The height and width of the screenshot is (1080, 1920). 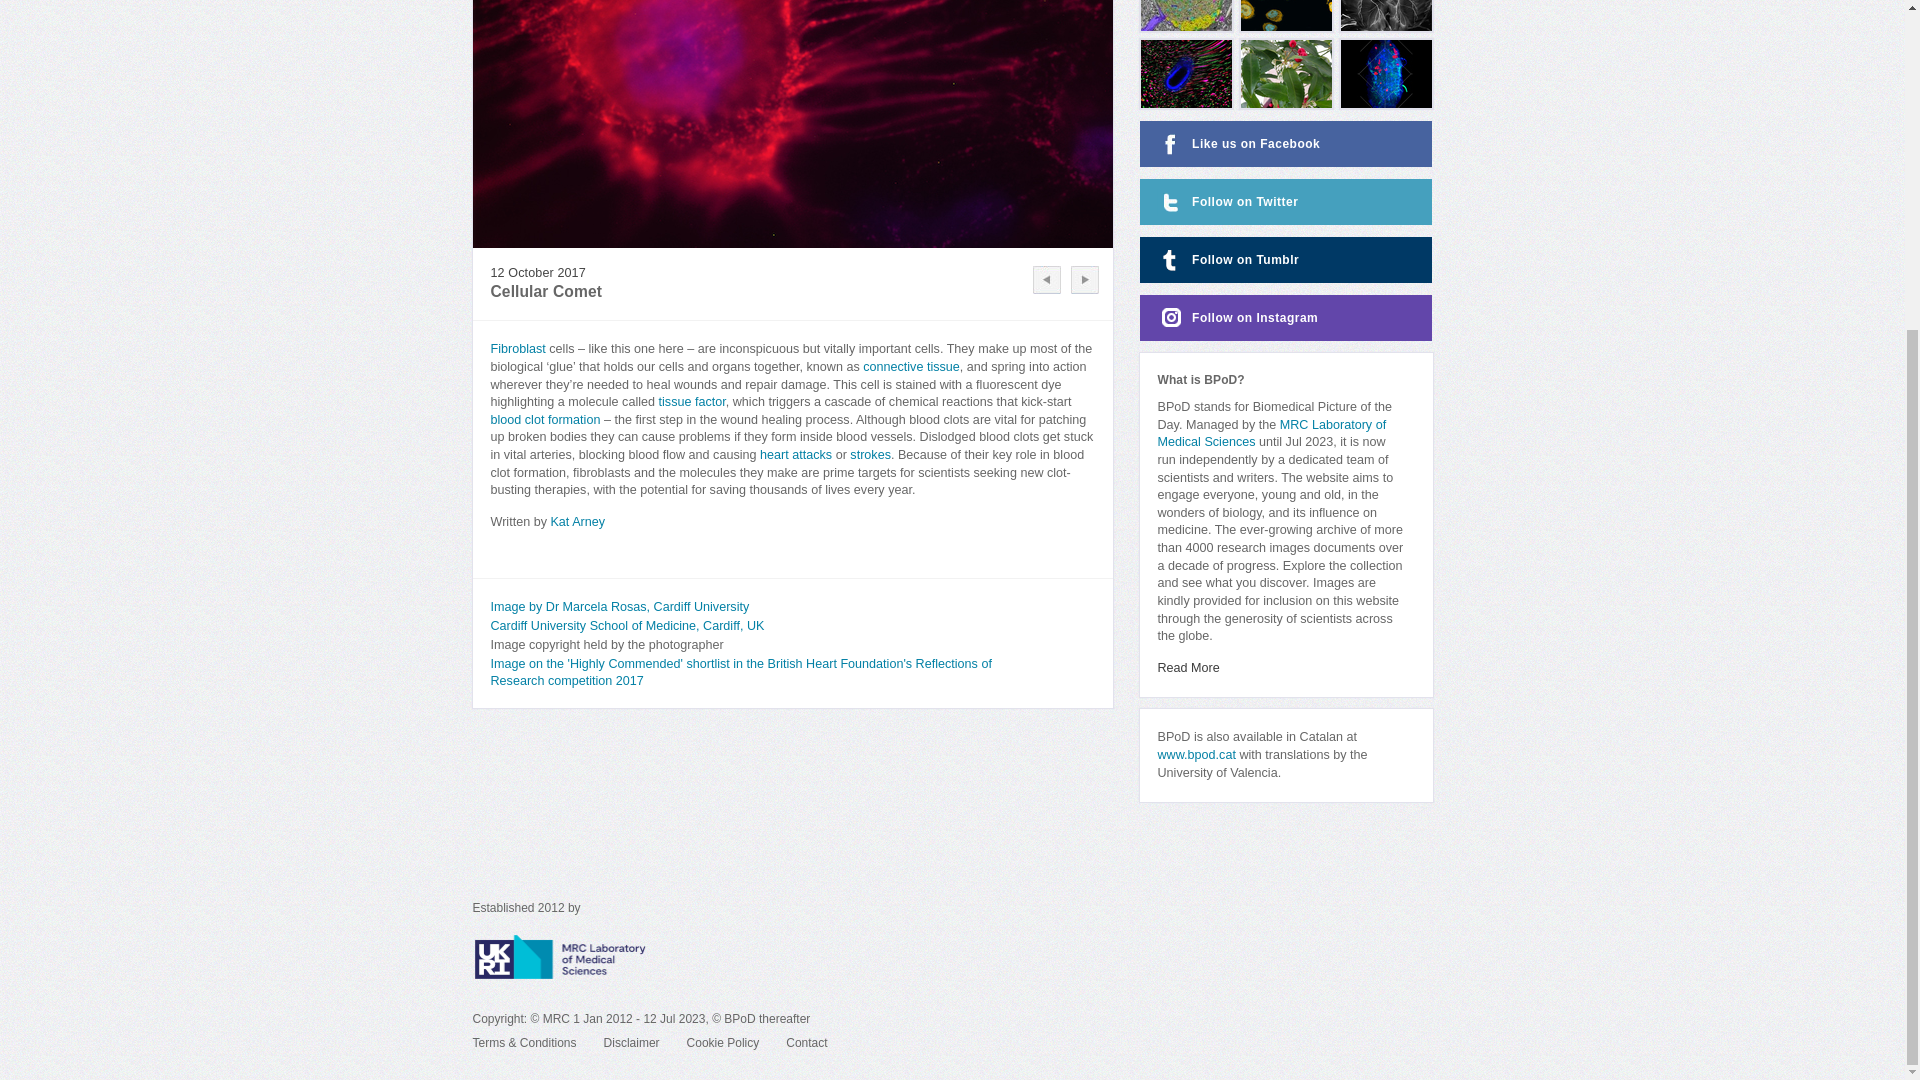 I want to click on Like us on Facebook, so click(x=1286, y=144).